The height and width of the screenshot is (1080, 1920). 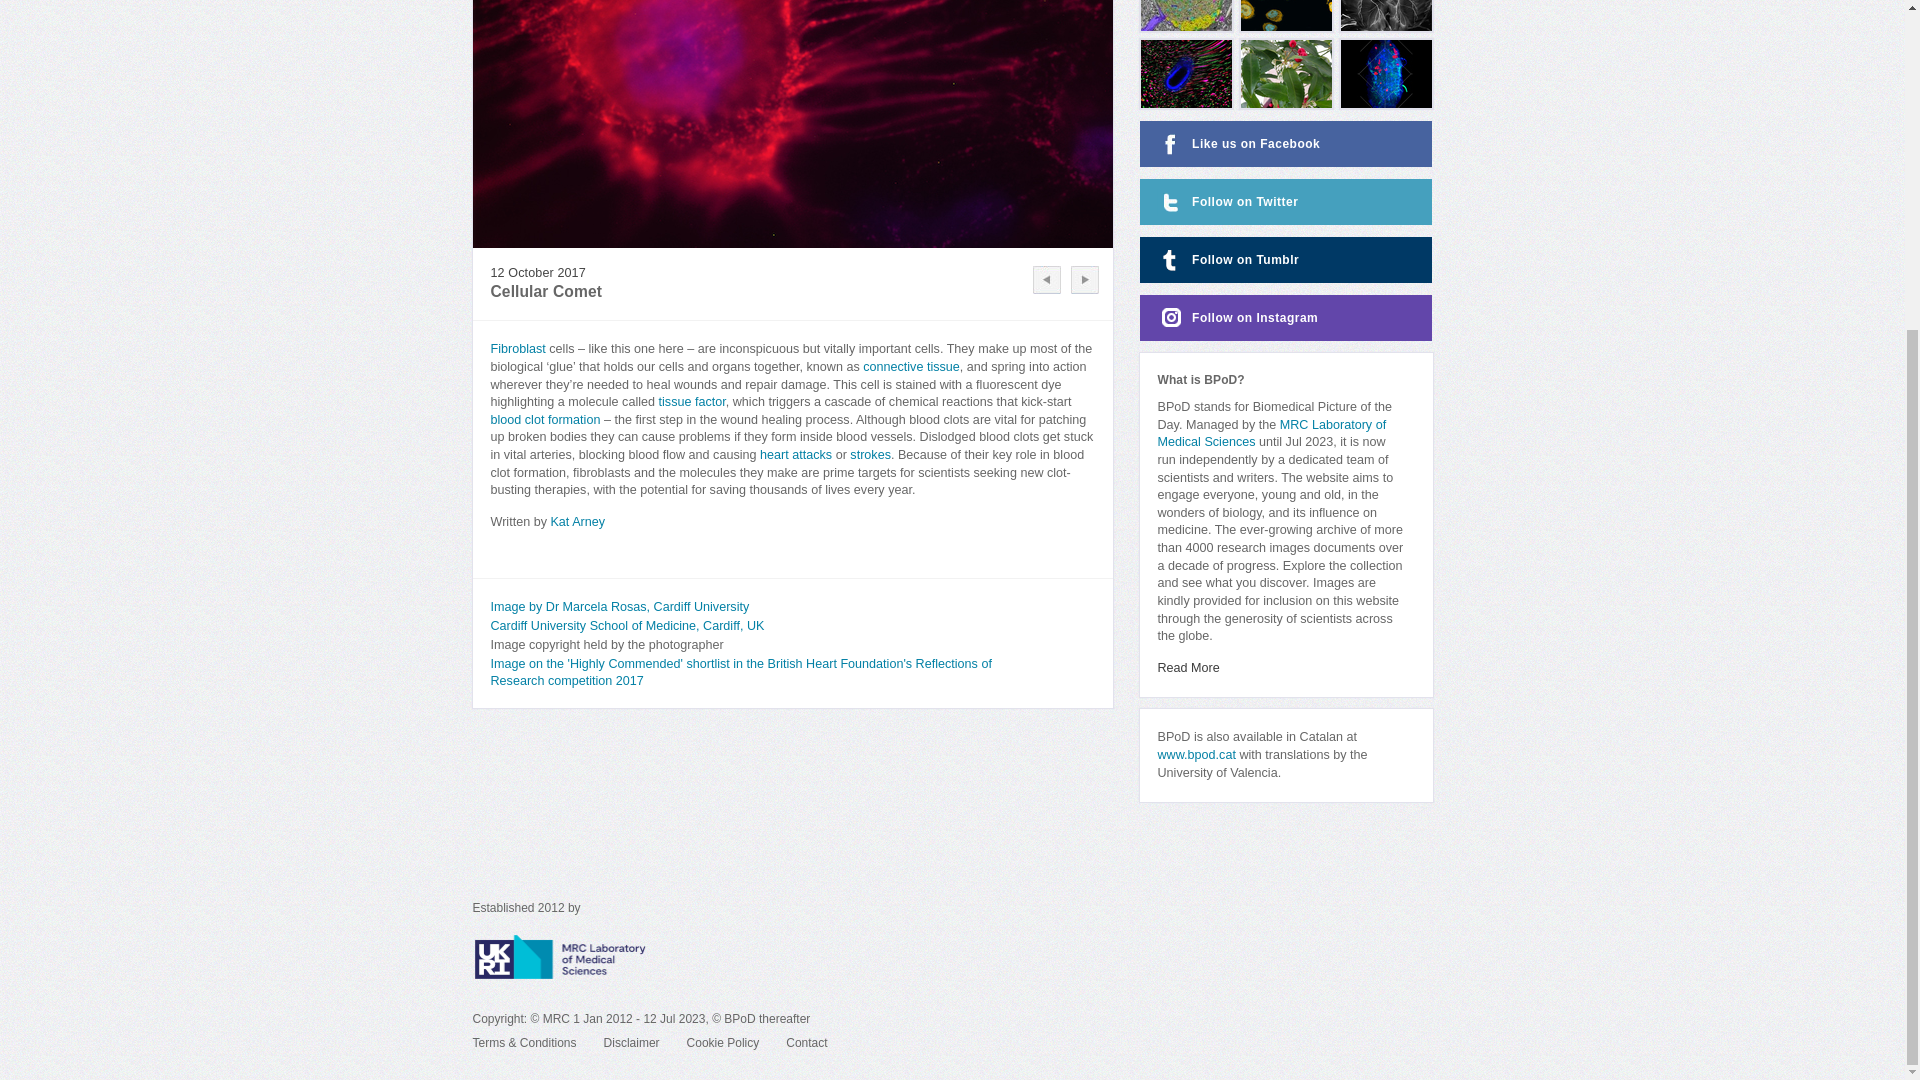 I want to click on Like us on Facebook, so click(x=1286, y=144).